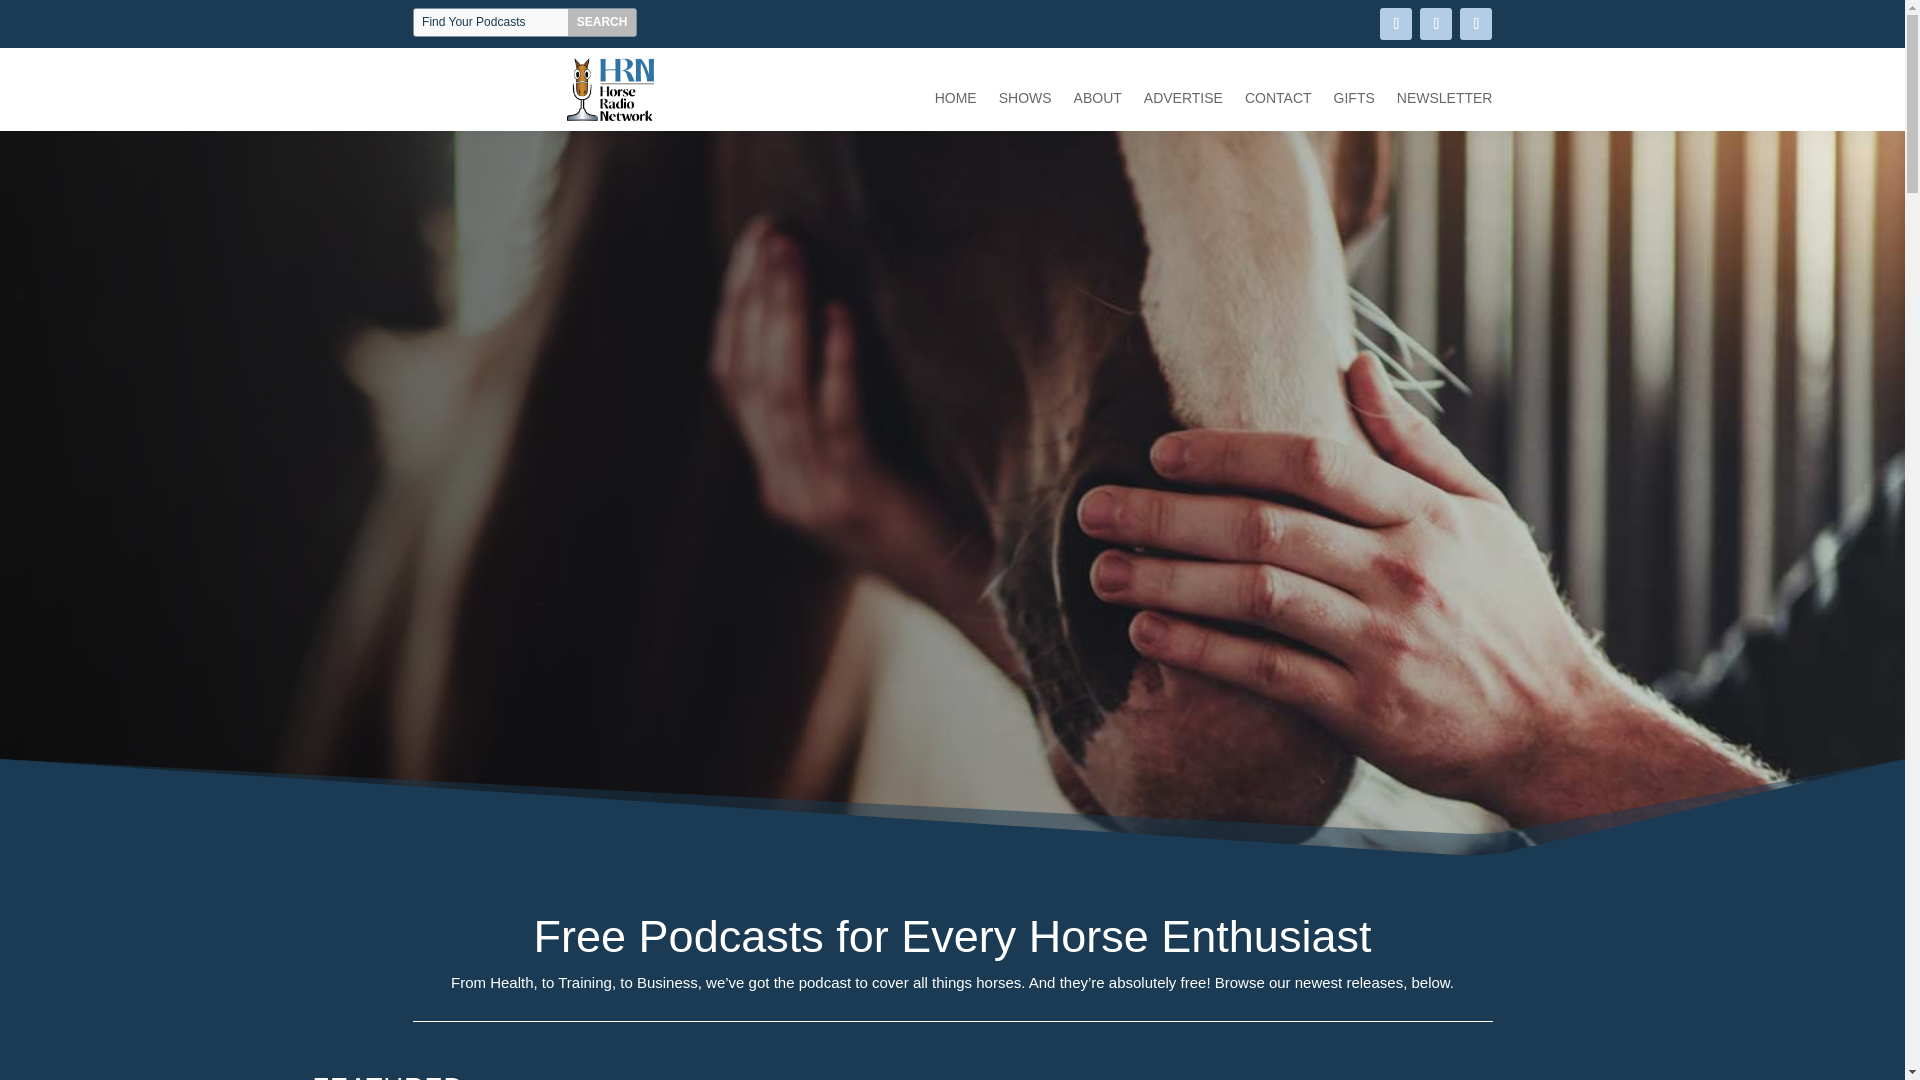 Image resolution: width=1920 pixels, height=1080 pixels. What do you see at coordinates (1445, 102) in the screenshot?
I see `NEWSLETTER` at bounding box center [1445, 102].